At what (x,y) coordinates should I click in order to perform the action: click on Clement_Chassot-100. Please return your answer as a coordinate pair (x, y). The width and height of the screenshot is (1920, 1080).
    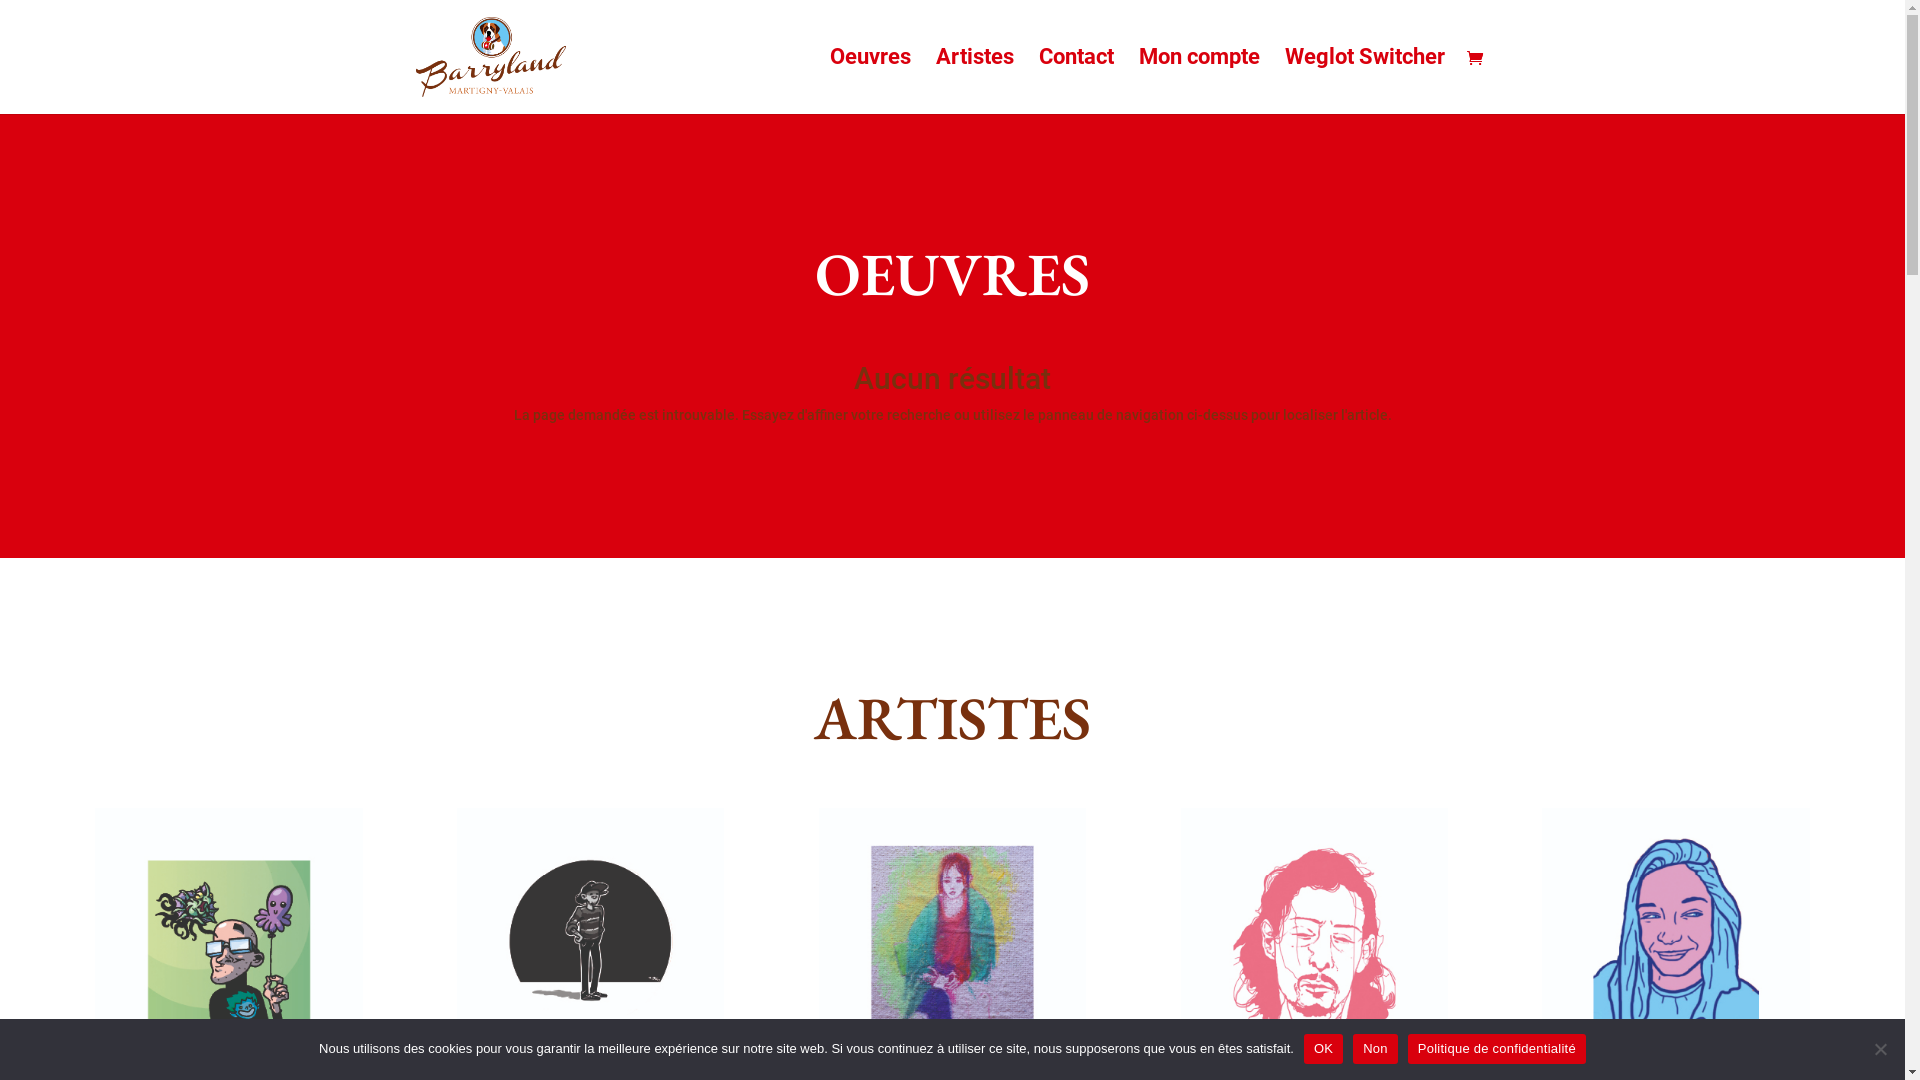
    Looking at the image, I should click on (1314, 942).